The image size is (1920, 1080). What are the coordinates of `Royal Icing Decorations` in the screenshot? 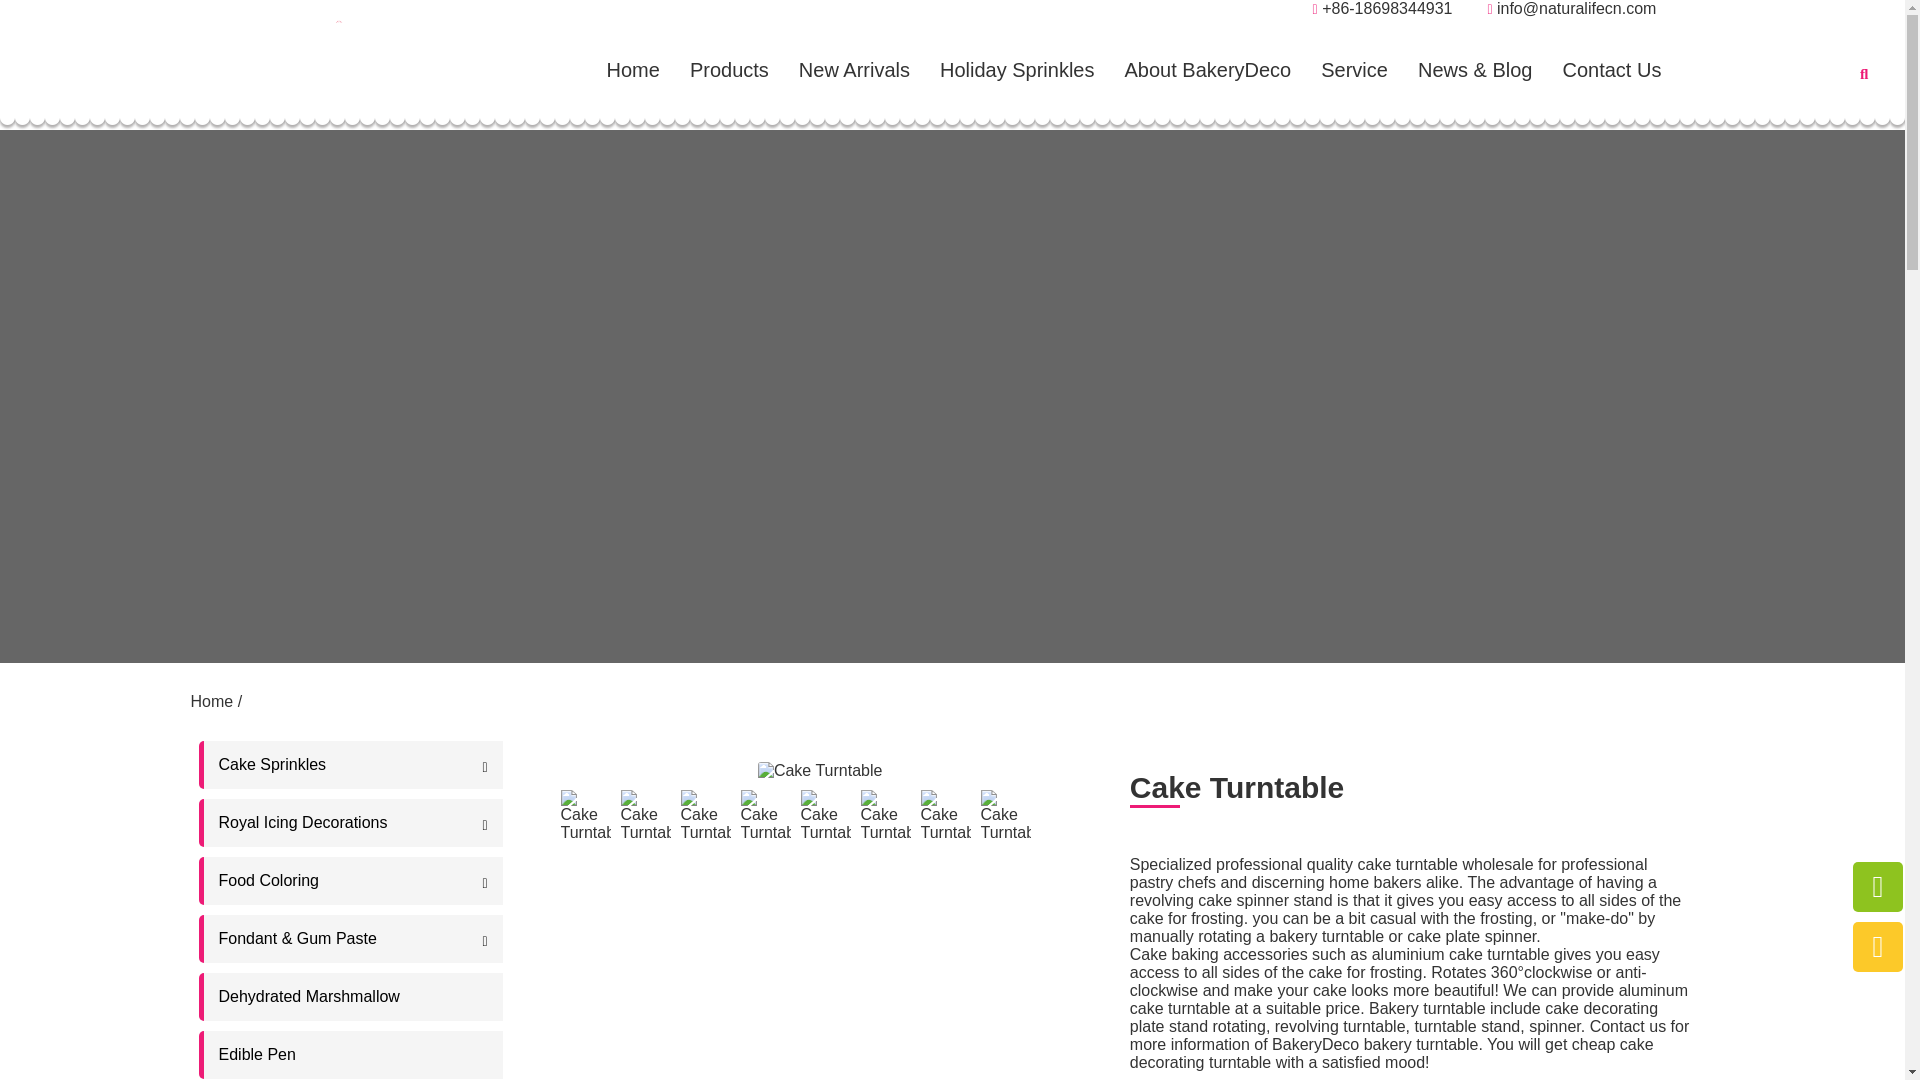 It's located at (352, 822).